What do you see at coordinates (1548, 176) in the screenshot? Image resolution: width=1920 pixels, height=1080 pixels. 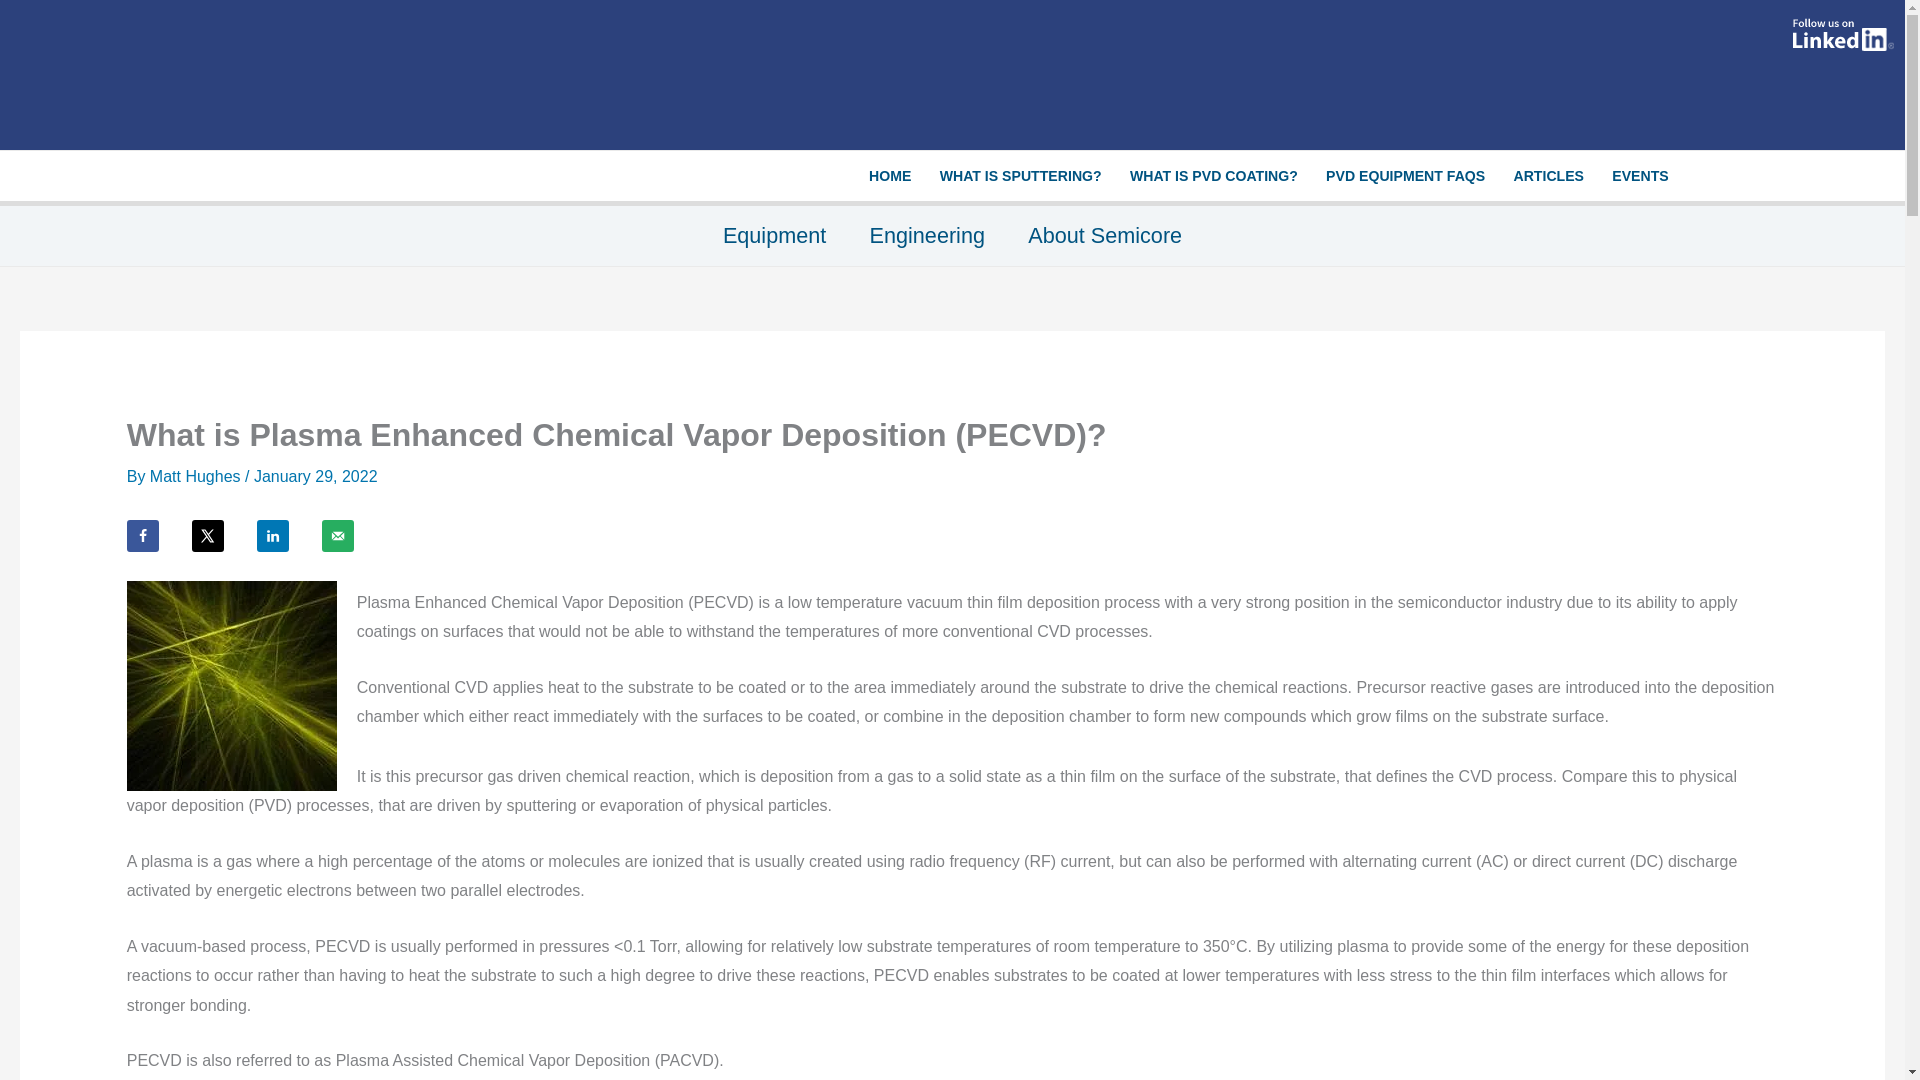 I see `ARTICLES` at bounding box center [1548, 176].